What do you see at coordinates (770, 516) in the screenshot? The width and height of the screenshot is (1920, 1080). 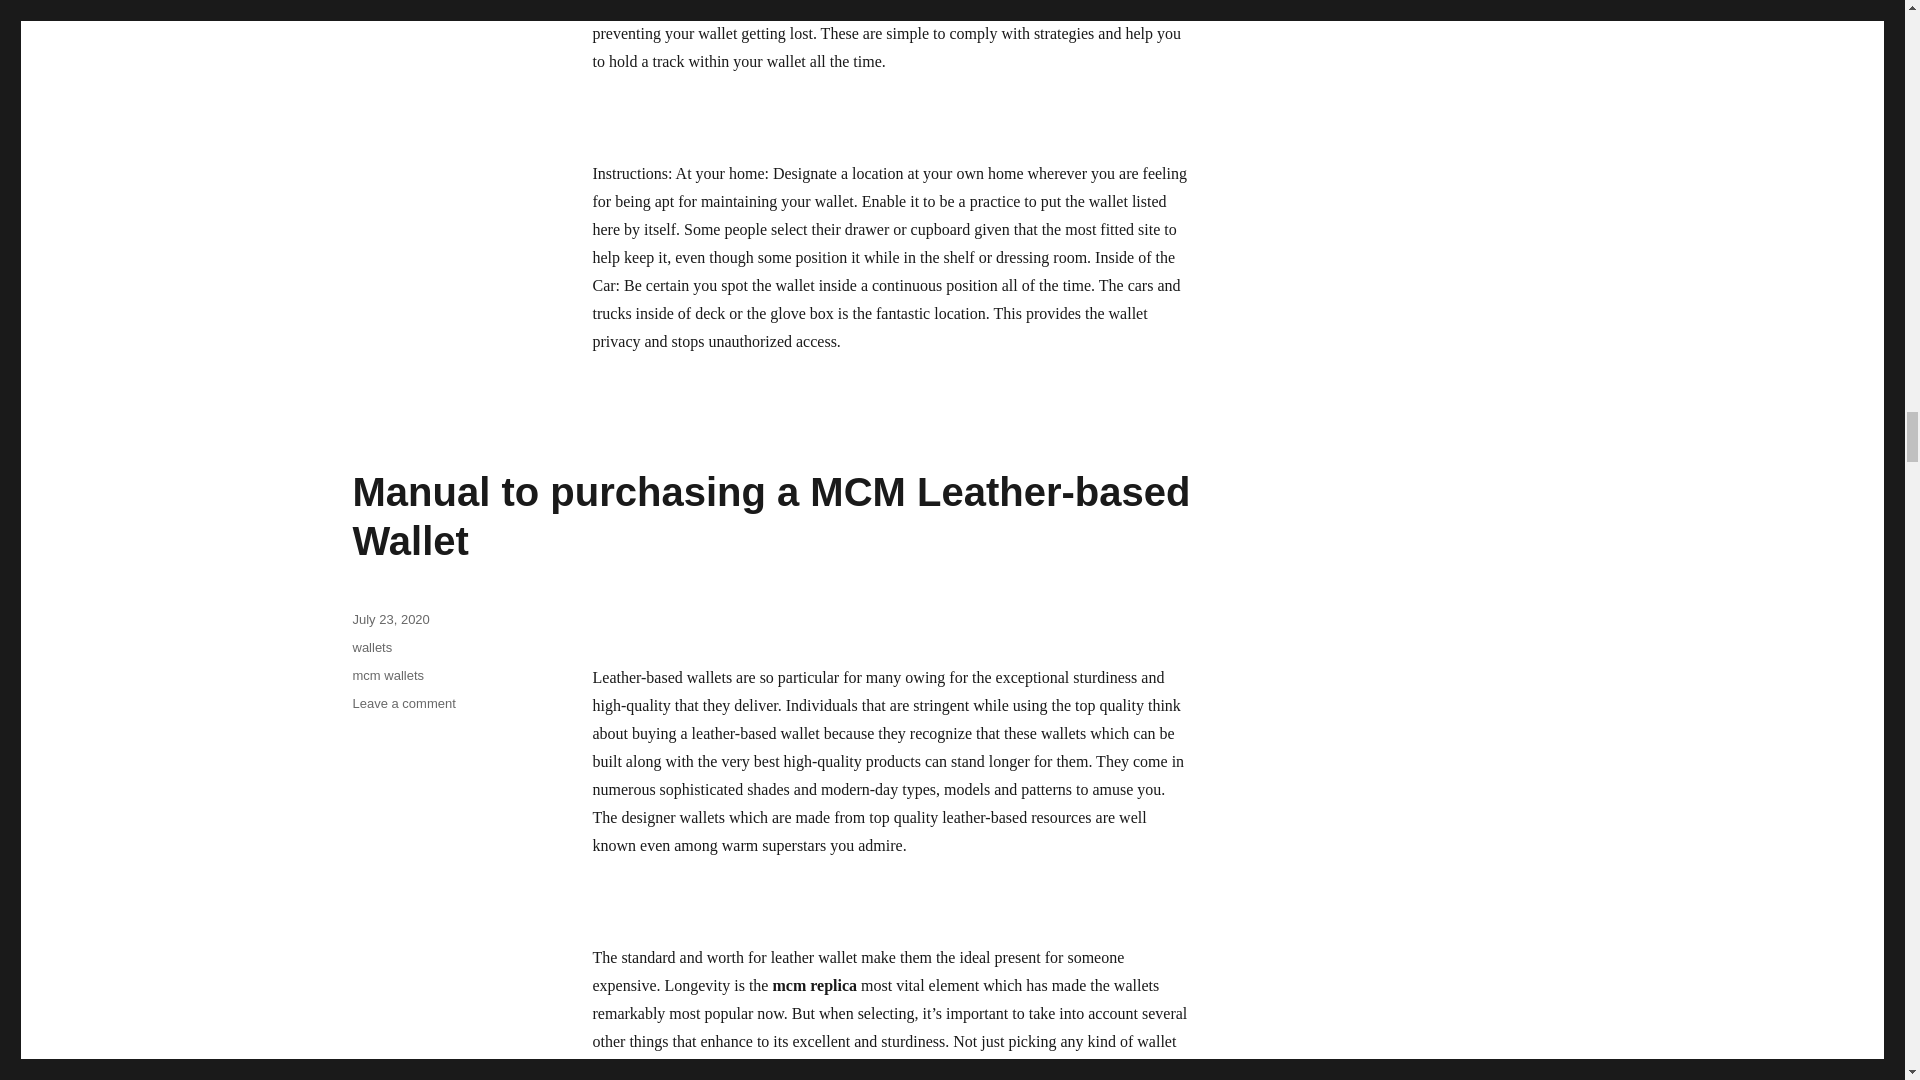 I see `Manual to purchasing a MCM Leather-based Wallet` at bounding box center [770, 516].